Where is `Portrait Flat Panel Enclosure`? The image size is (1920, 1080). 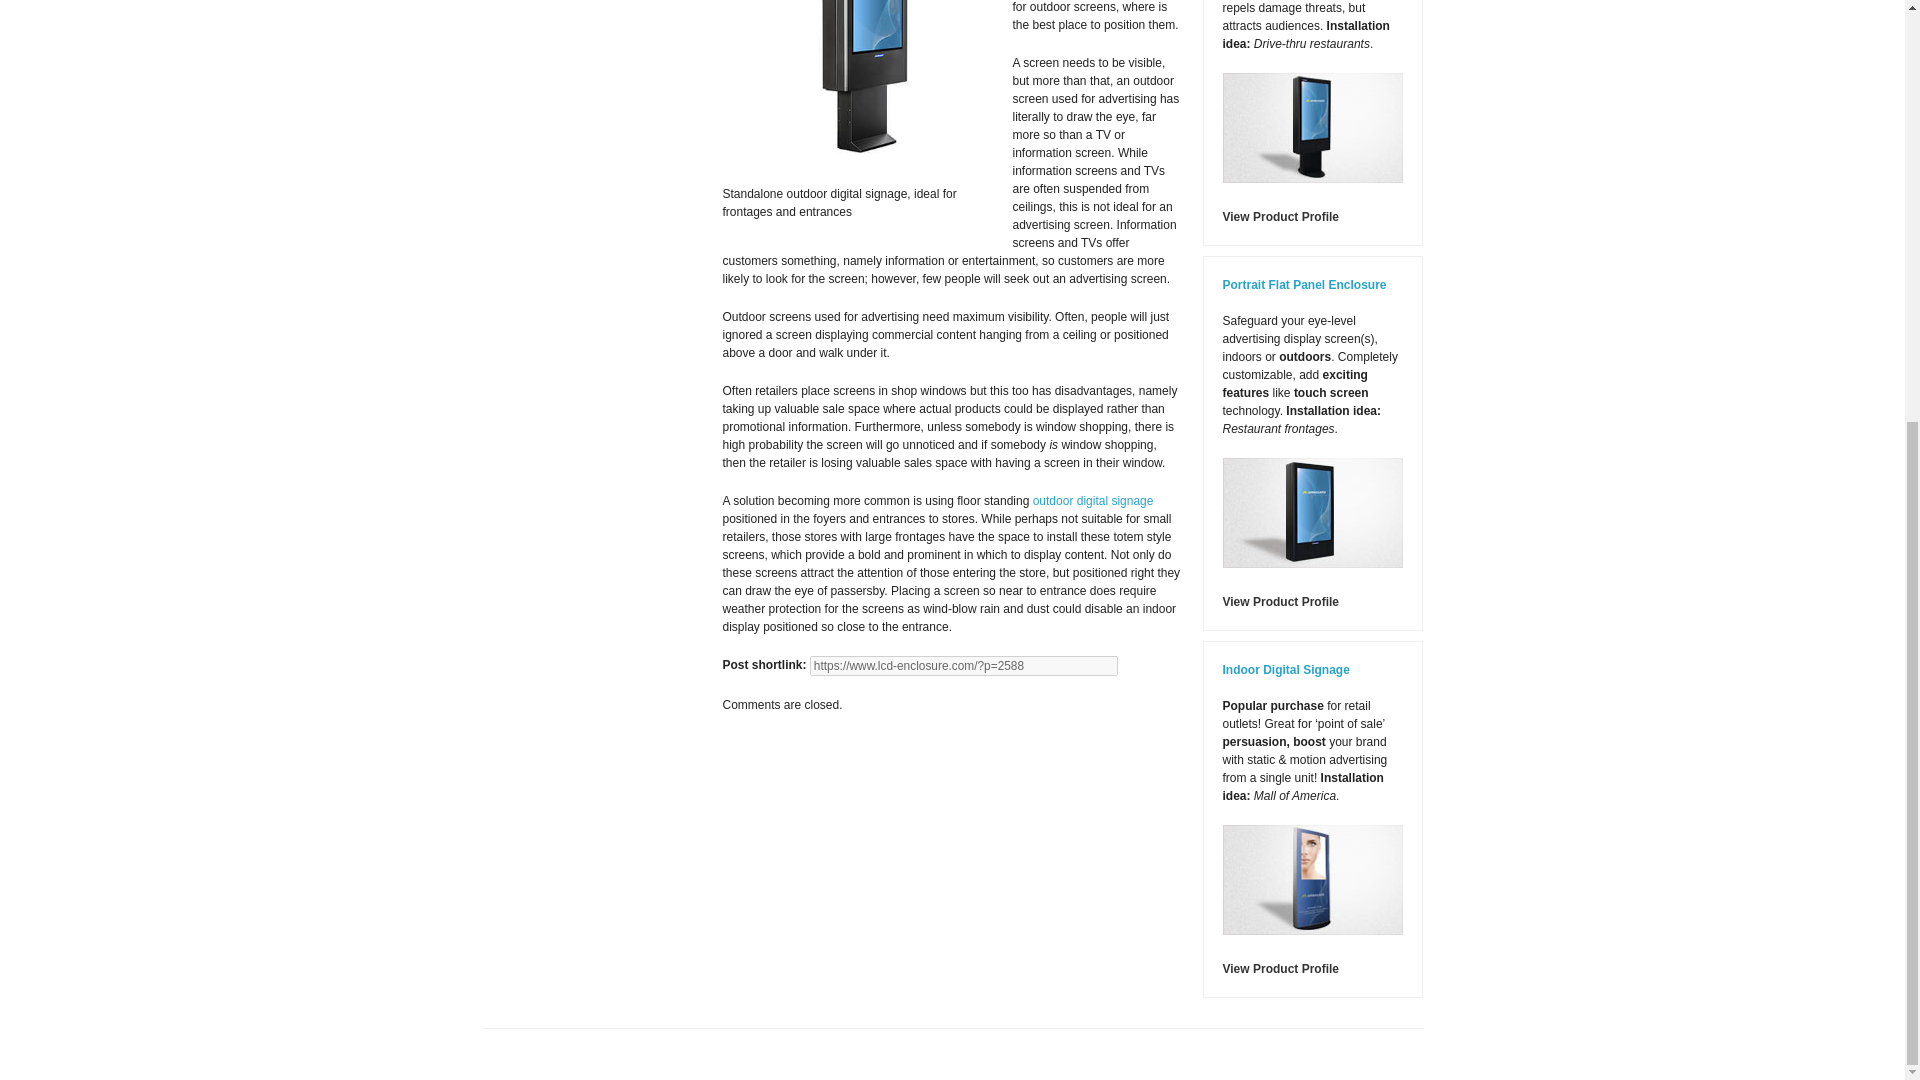
Portrait Flat Panel Enclosure is located at coordinates (1304, 284).